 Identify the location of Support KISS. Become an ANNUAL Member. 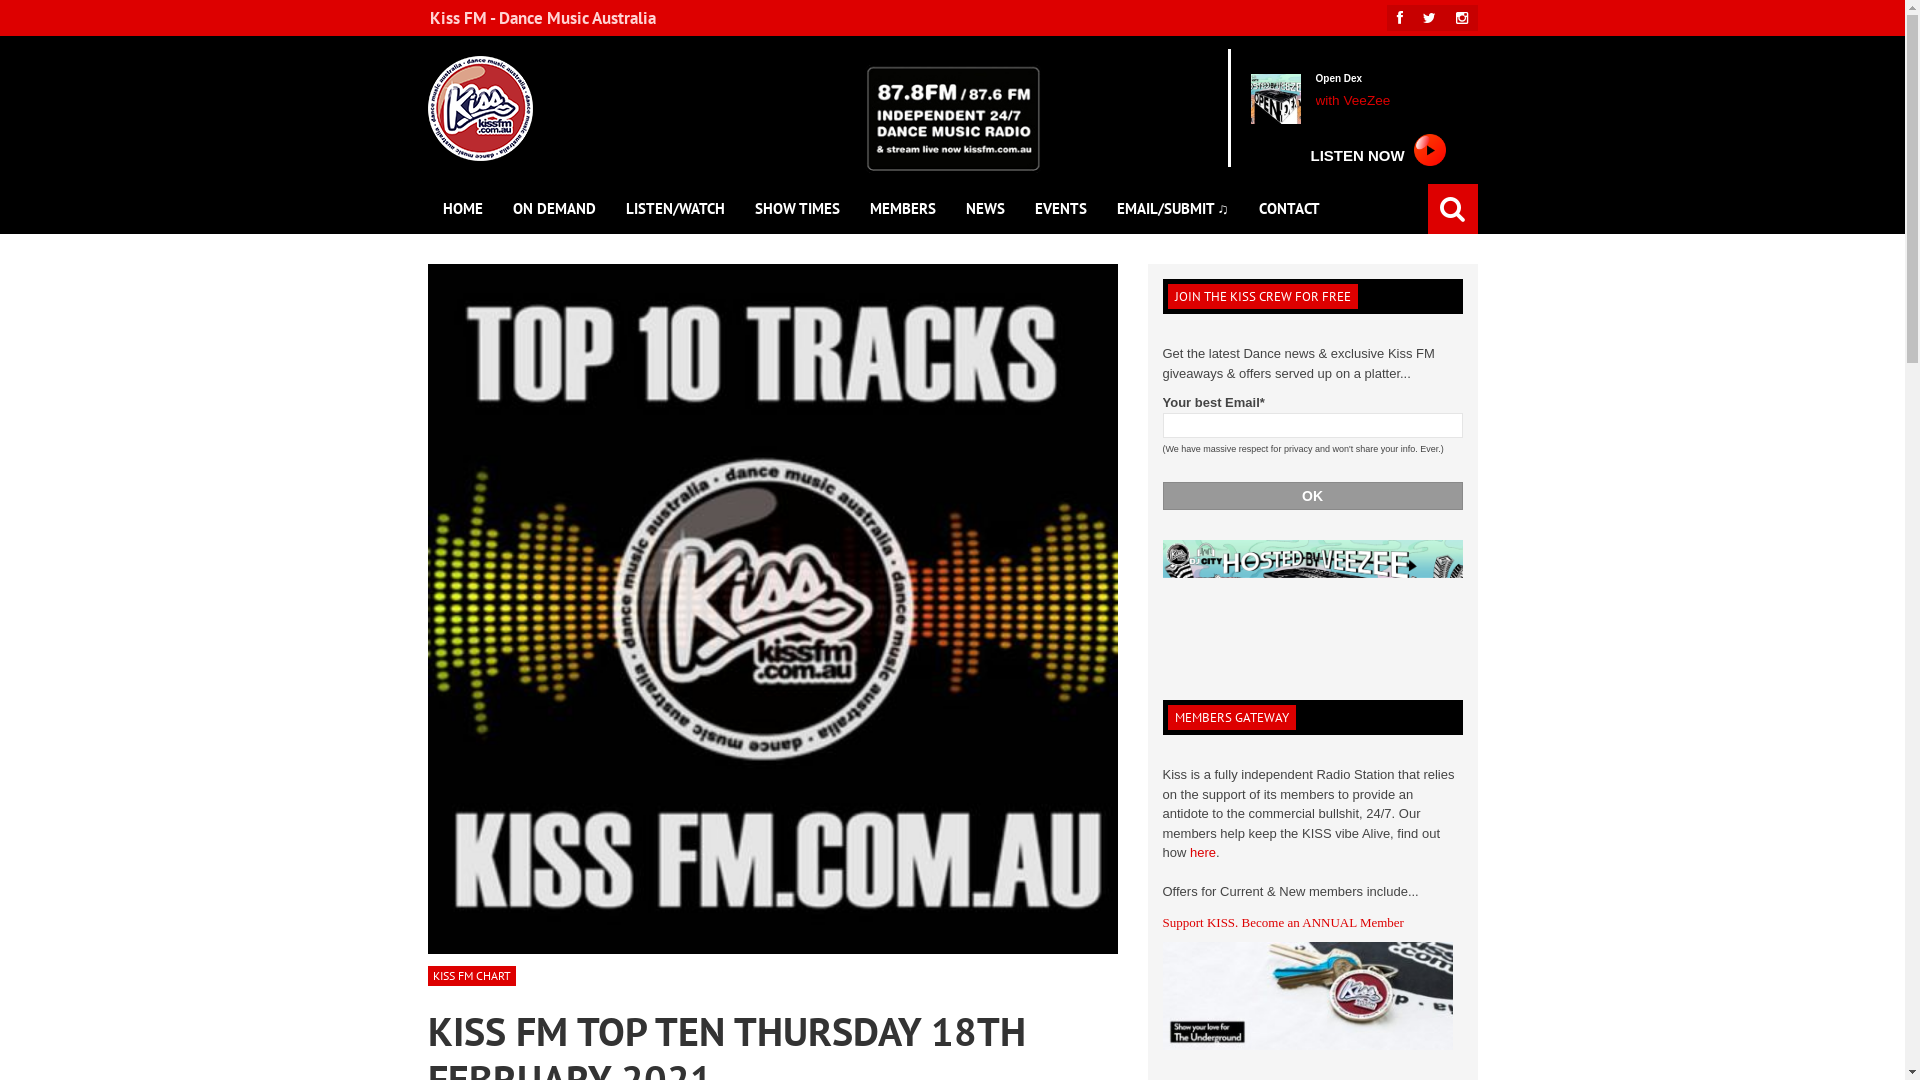
(1312, 923).